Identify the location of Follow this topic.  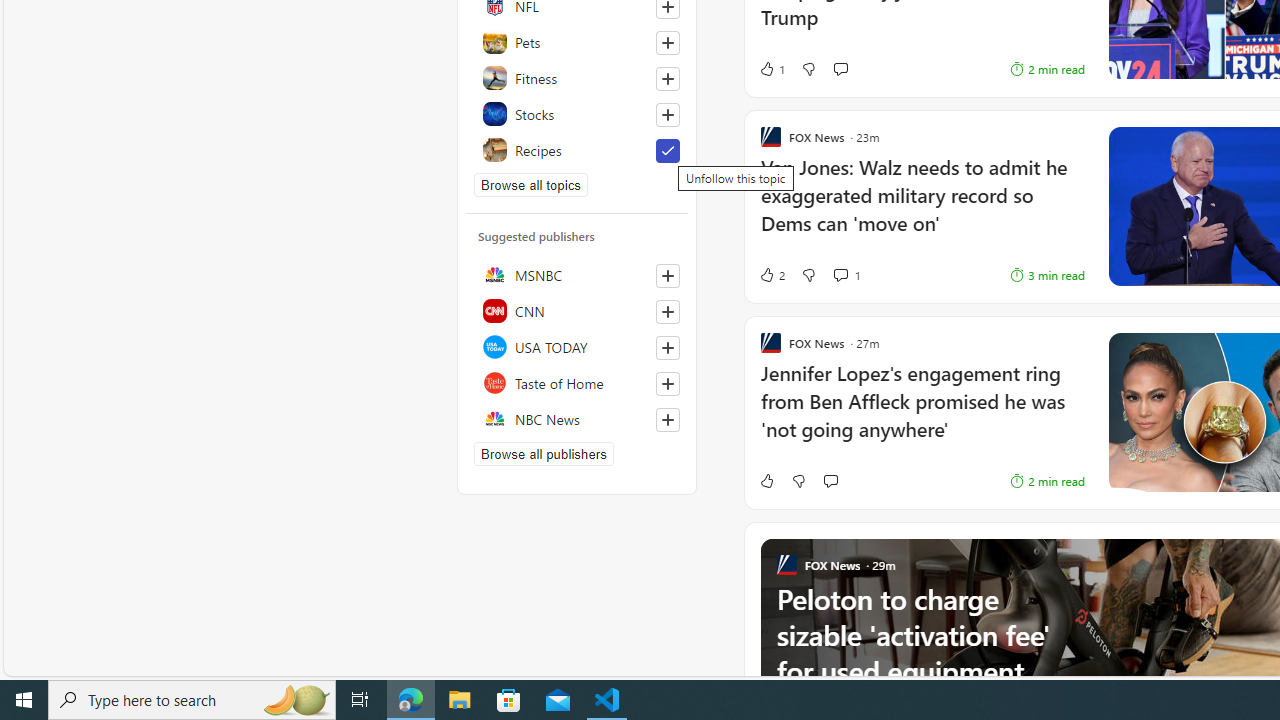
(667, 114).